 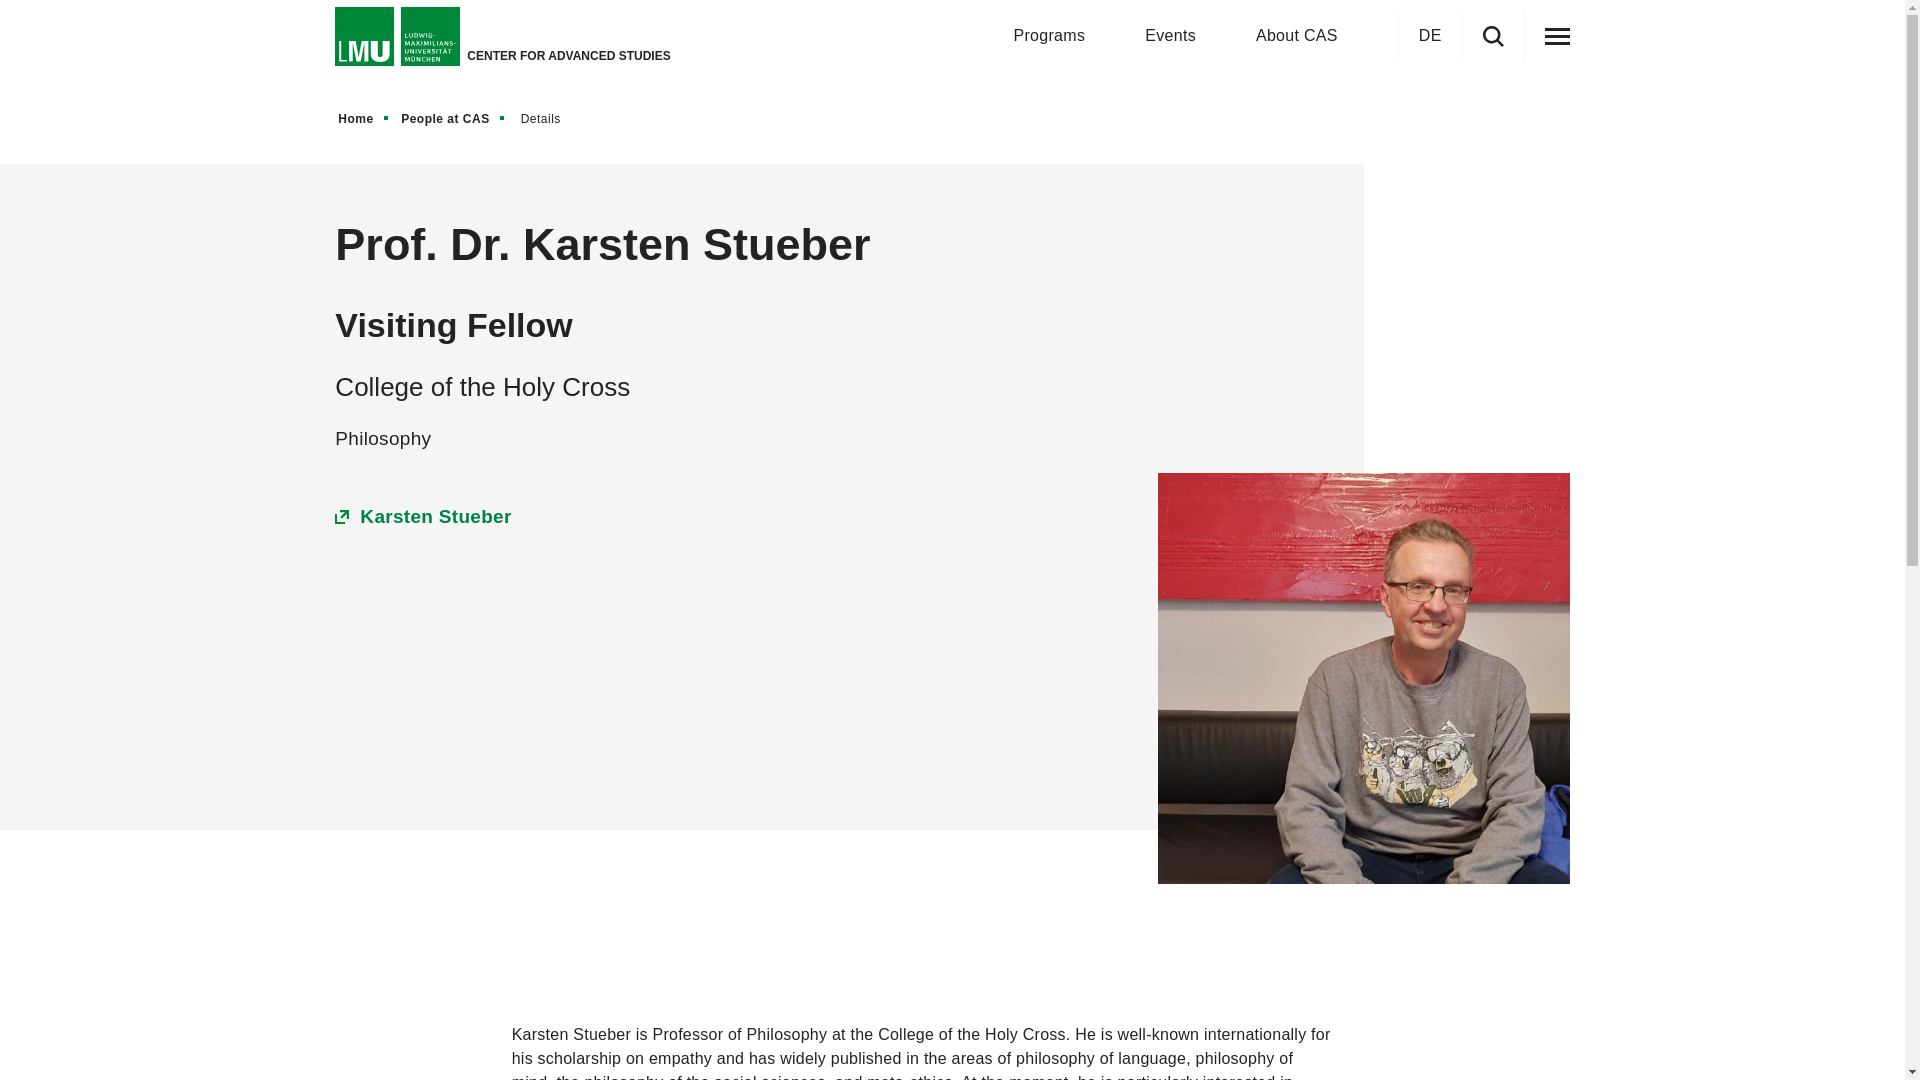 I want to click on Programs, so click(x=1048, y=36).